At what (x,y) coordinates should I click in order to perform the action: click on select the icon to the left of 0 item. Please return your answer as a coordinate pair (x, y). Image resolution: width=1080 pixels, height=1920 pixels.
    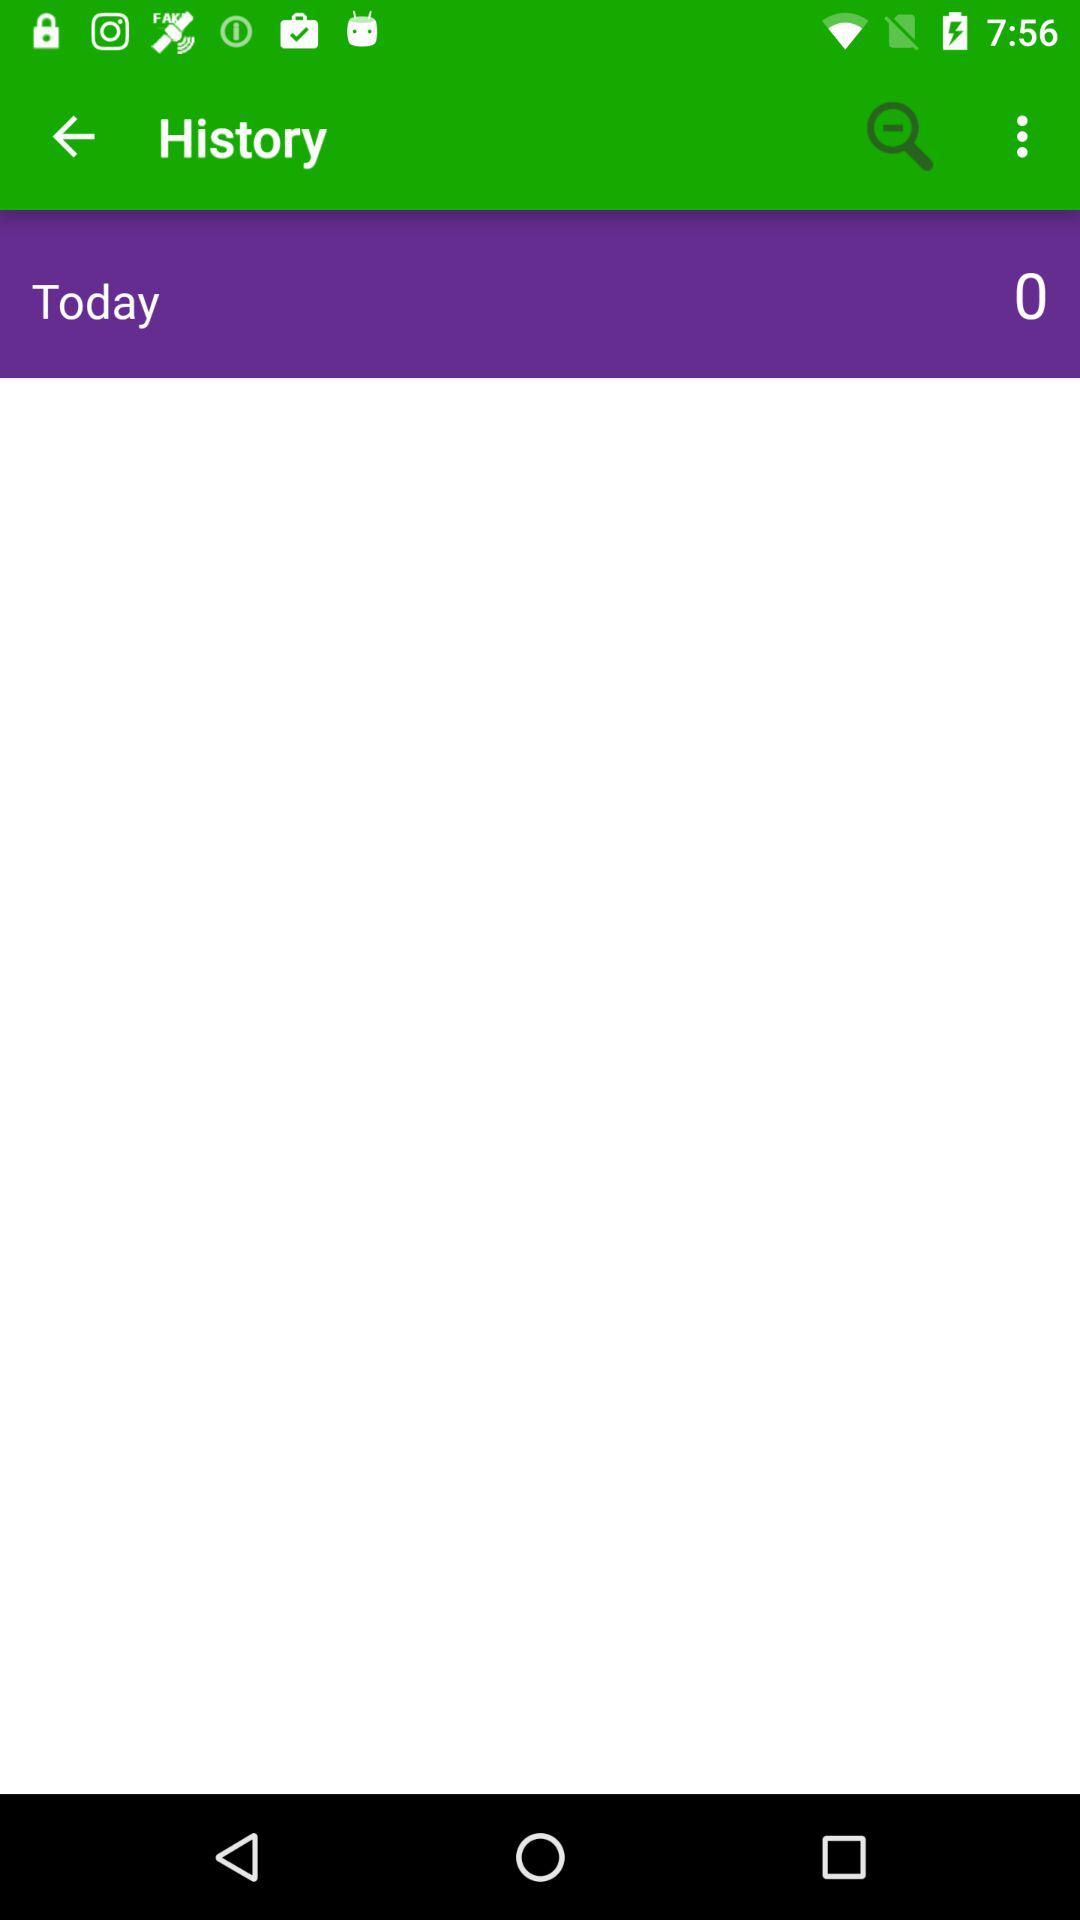
    Looking at the image, I should click on (95, 300).